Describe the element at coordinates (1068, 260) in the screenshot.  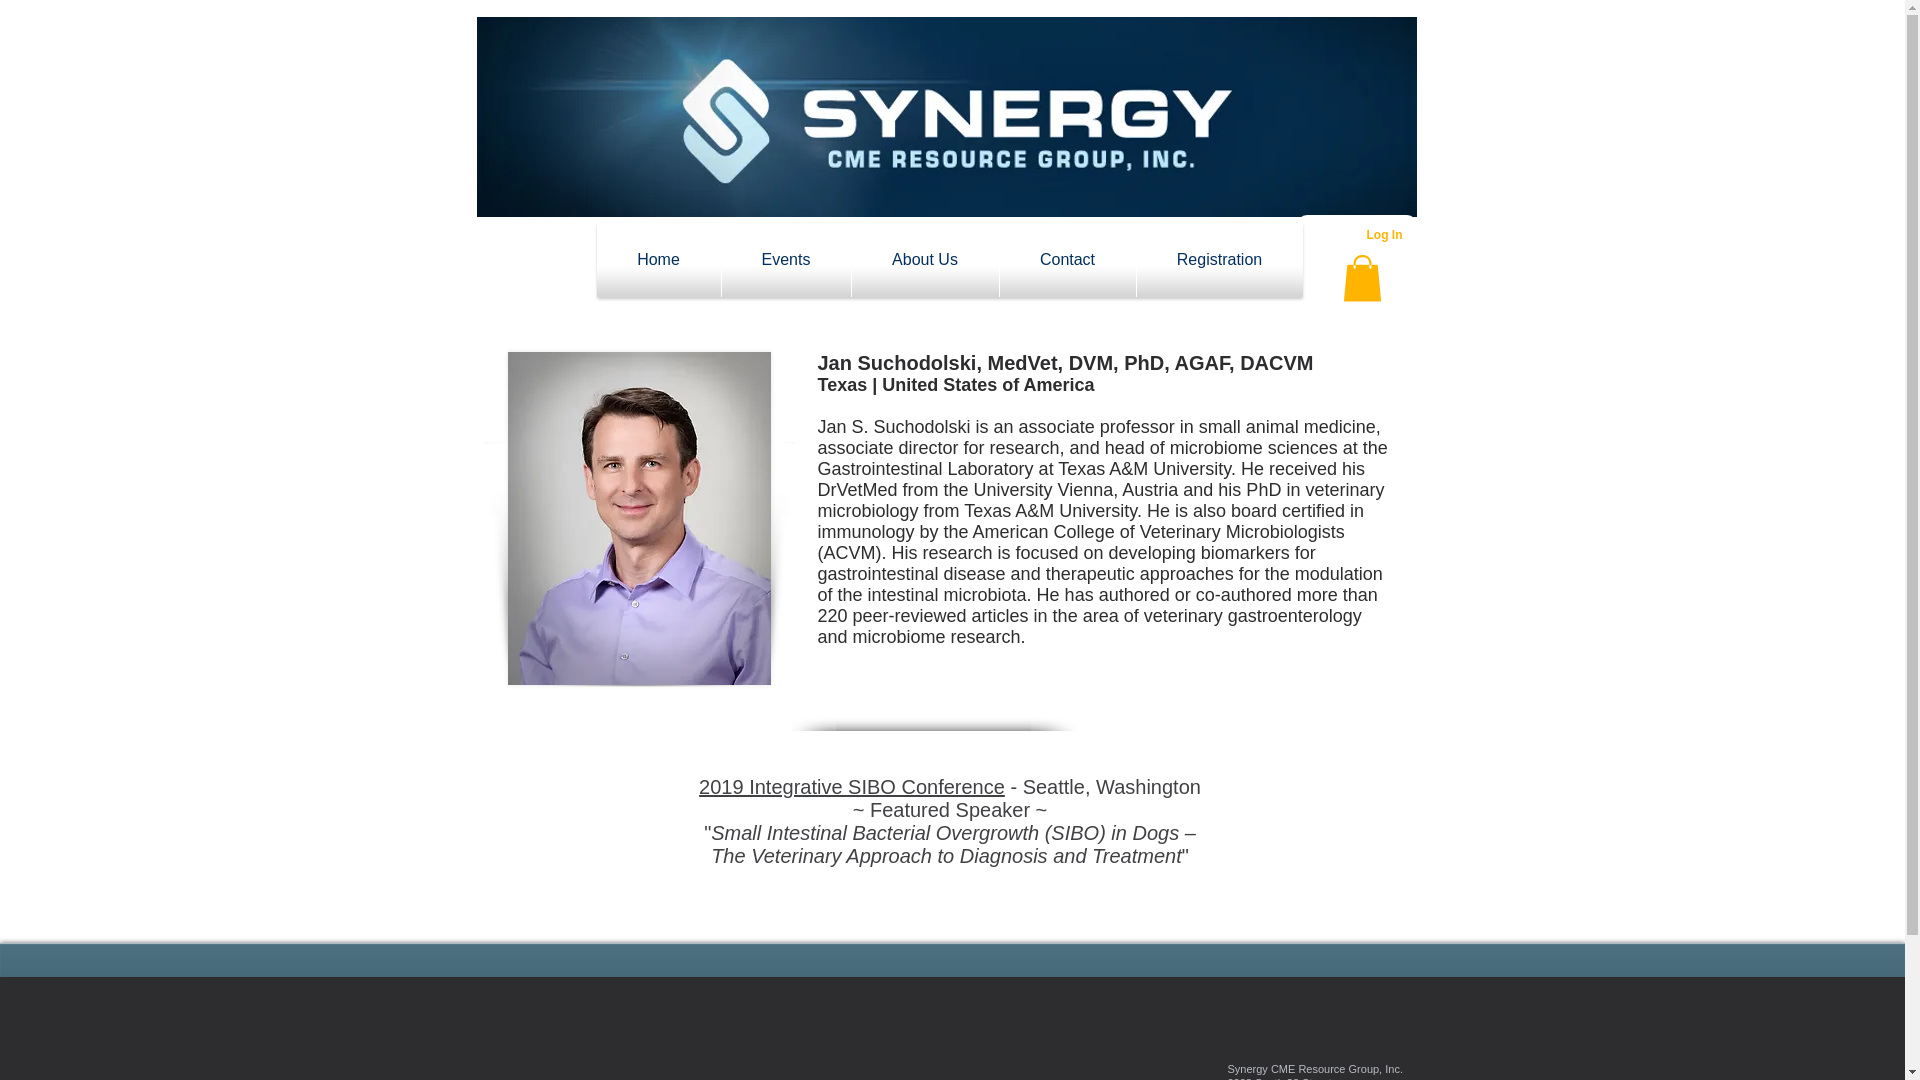
I see `Contact` at that location.